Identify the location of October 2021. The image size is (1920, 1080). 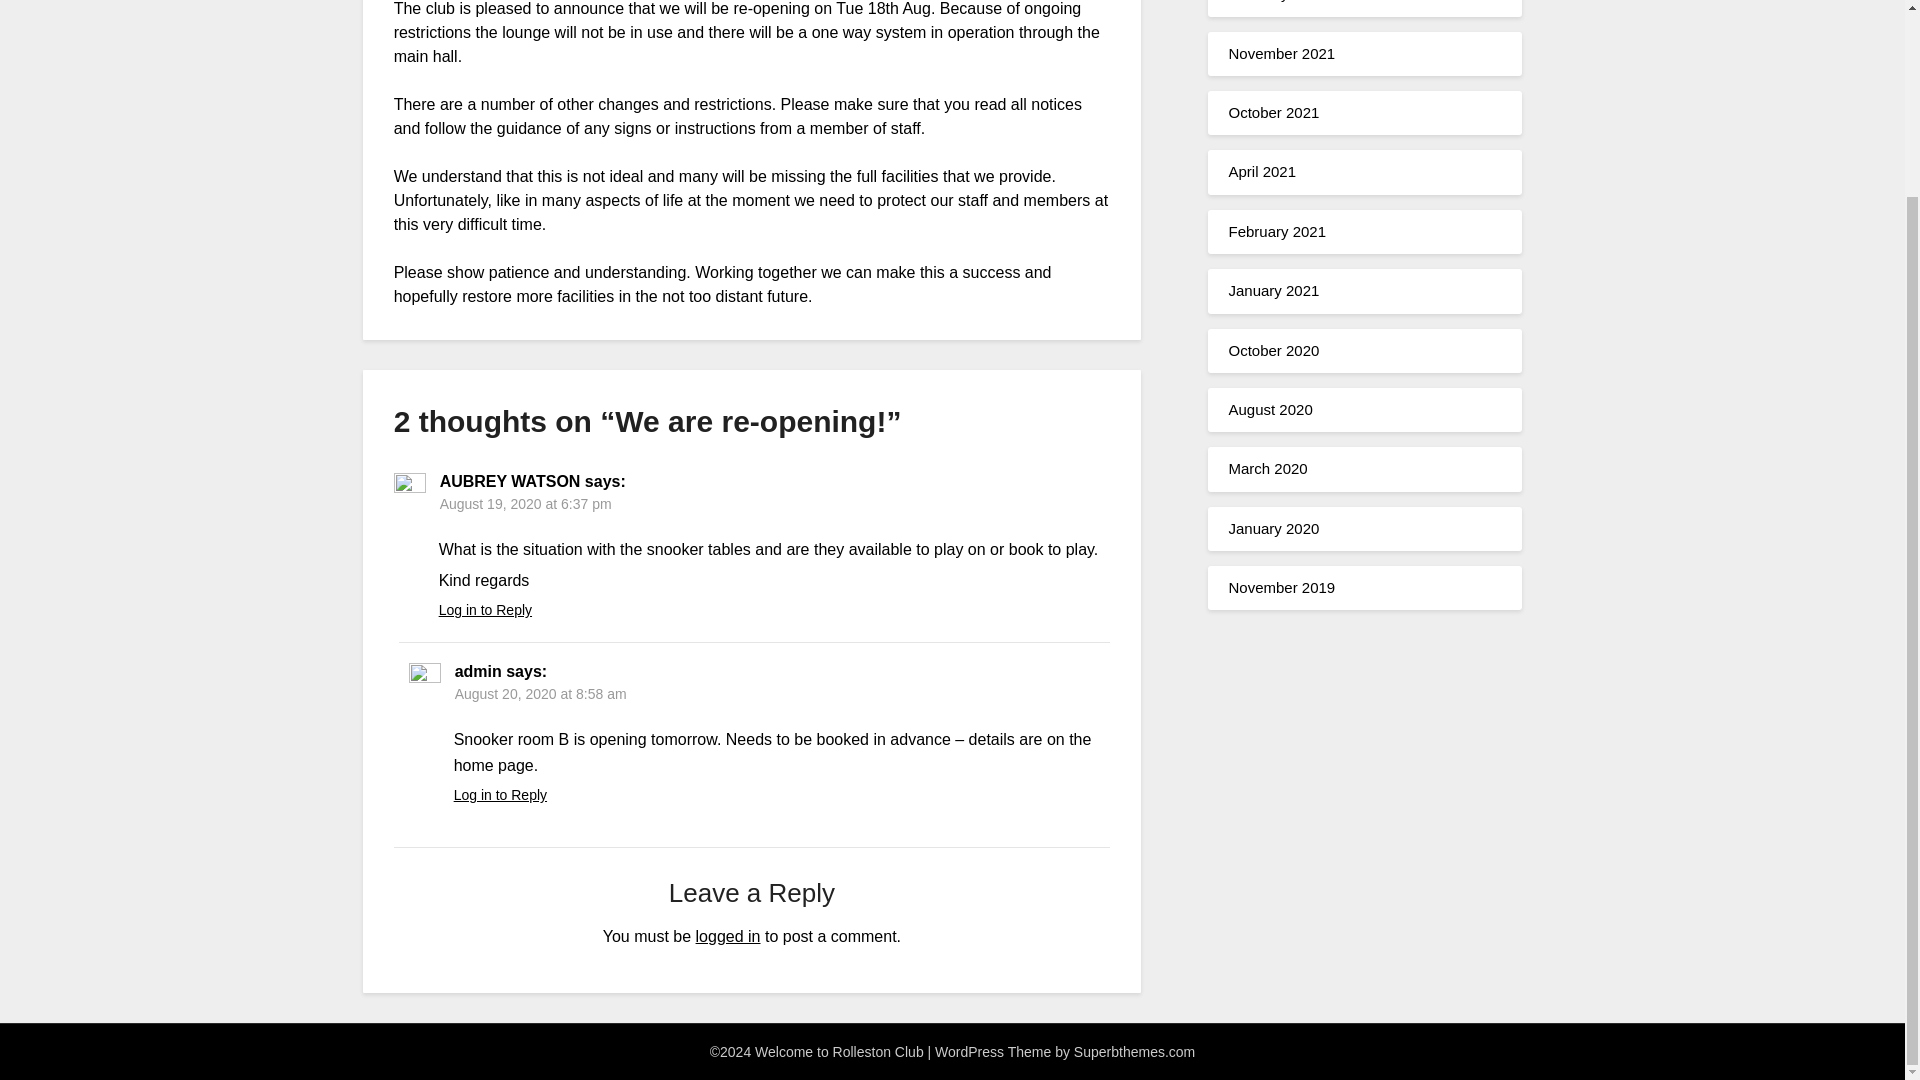
(1274, 112).